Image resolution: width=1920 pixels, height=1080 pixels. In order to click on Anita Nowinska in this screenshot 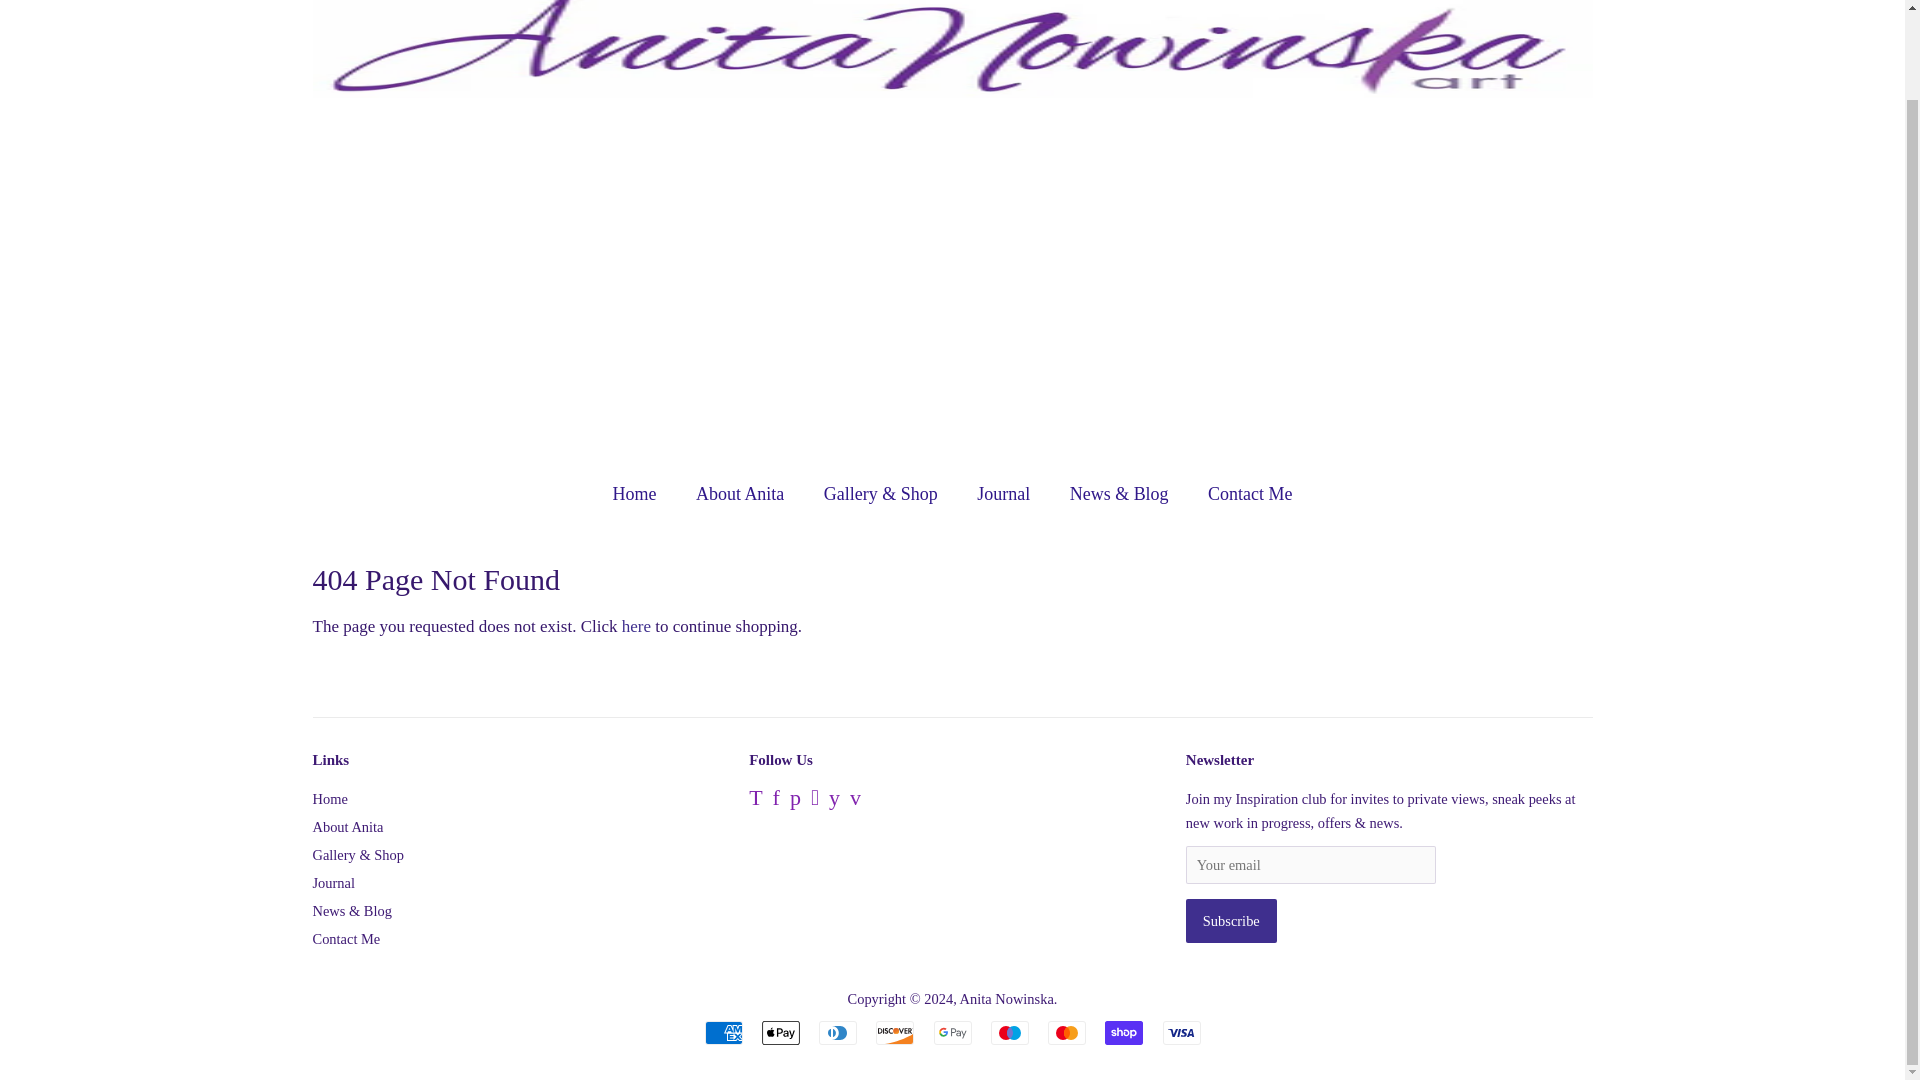, I will do `click(1007, 998)`.